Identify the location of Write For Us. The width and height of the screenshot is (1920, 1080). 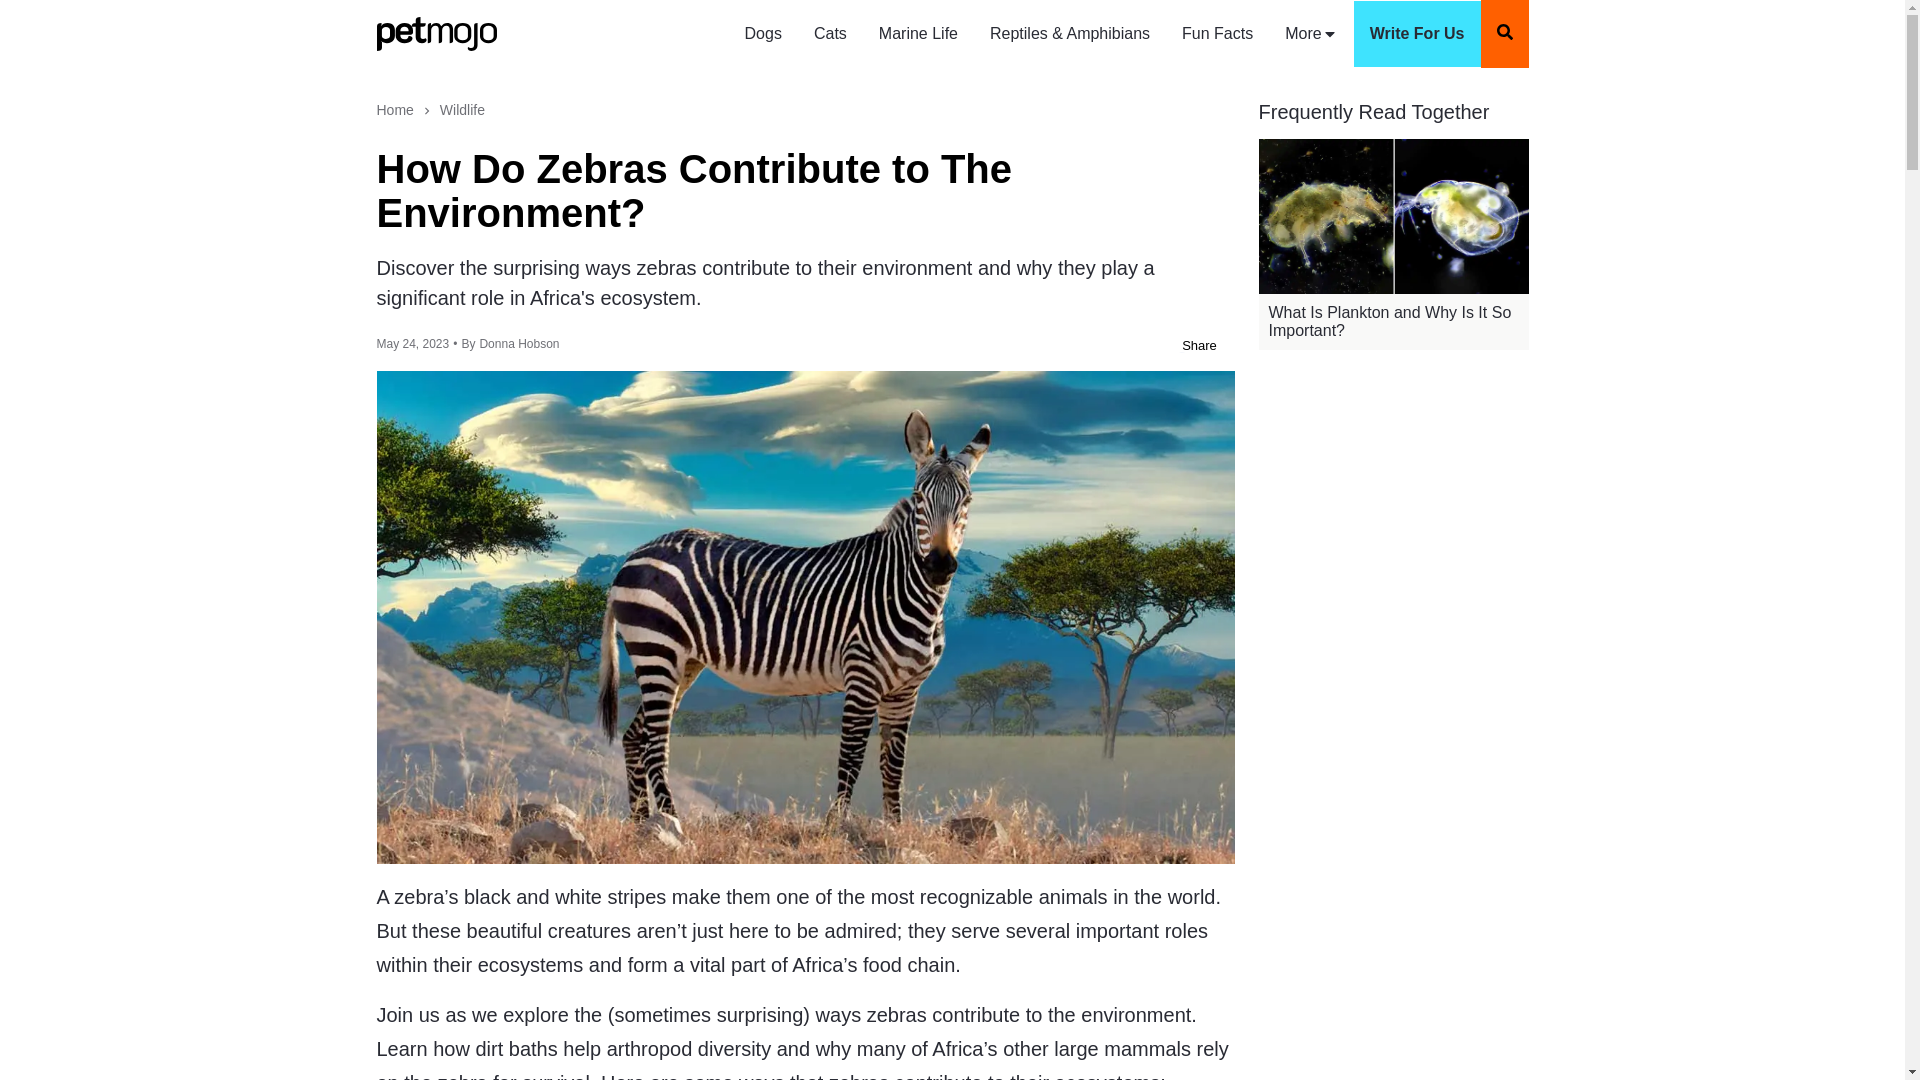
(1416, 34).